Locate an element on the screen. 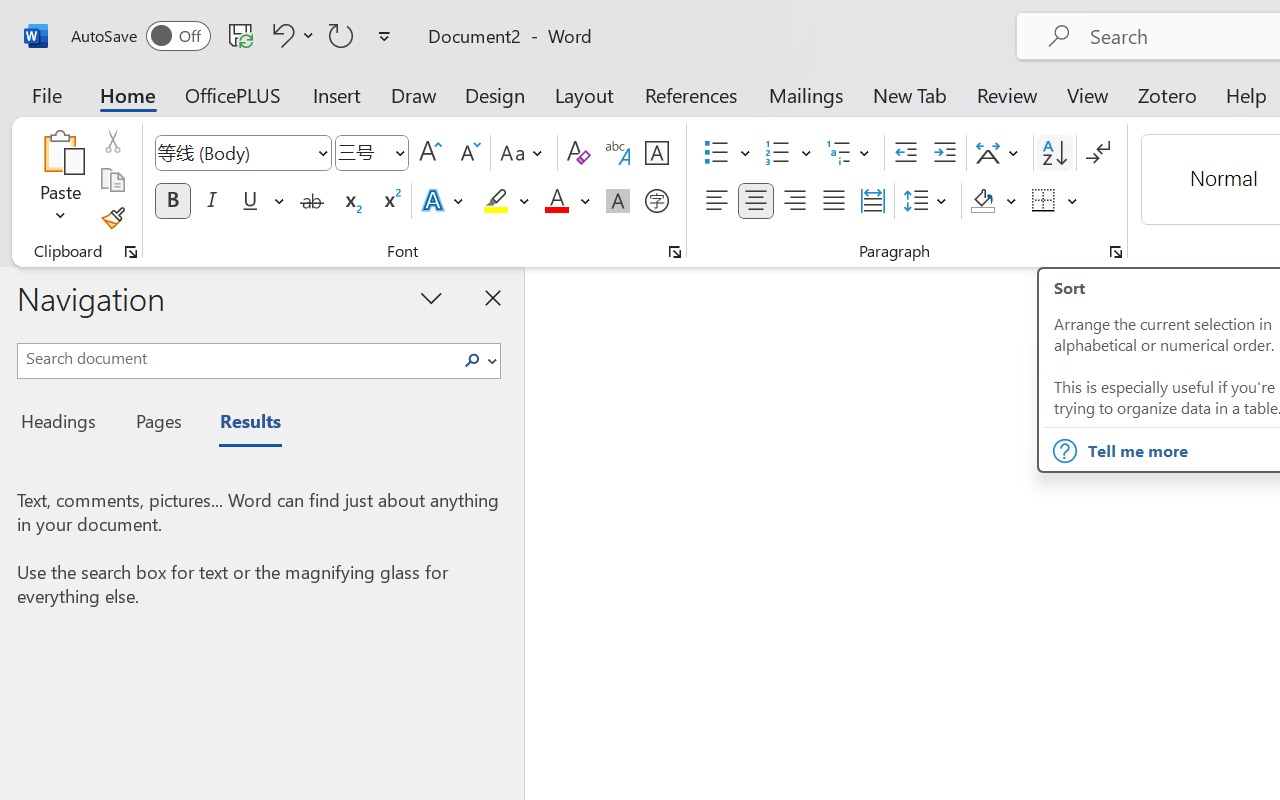 Image resolution: width=1280 pixels, height=800 pixels. Search document is located at coordinates (236, 358).